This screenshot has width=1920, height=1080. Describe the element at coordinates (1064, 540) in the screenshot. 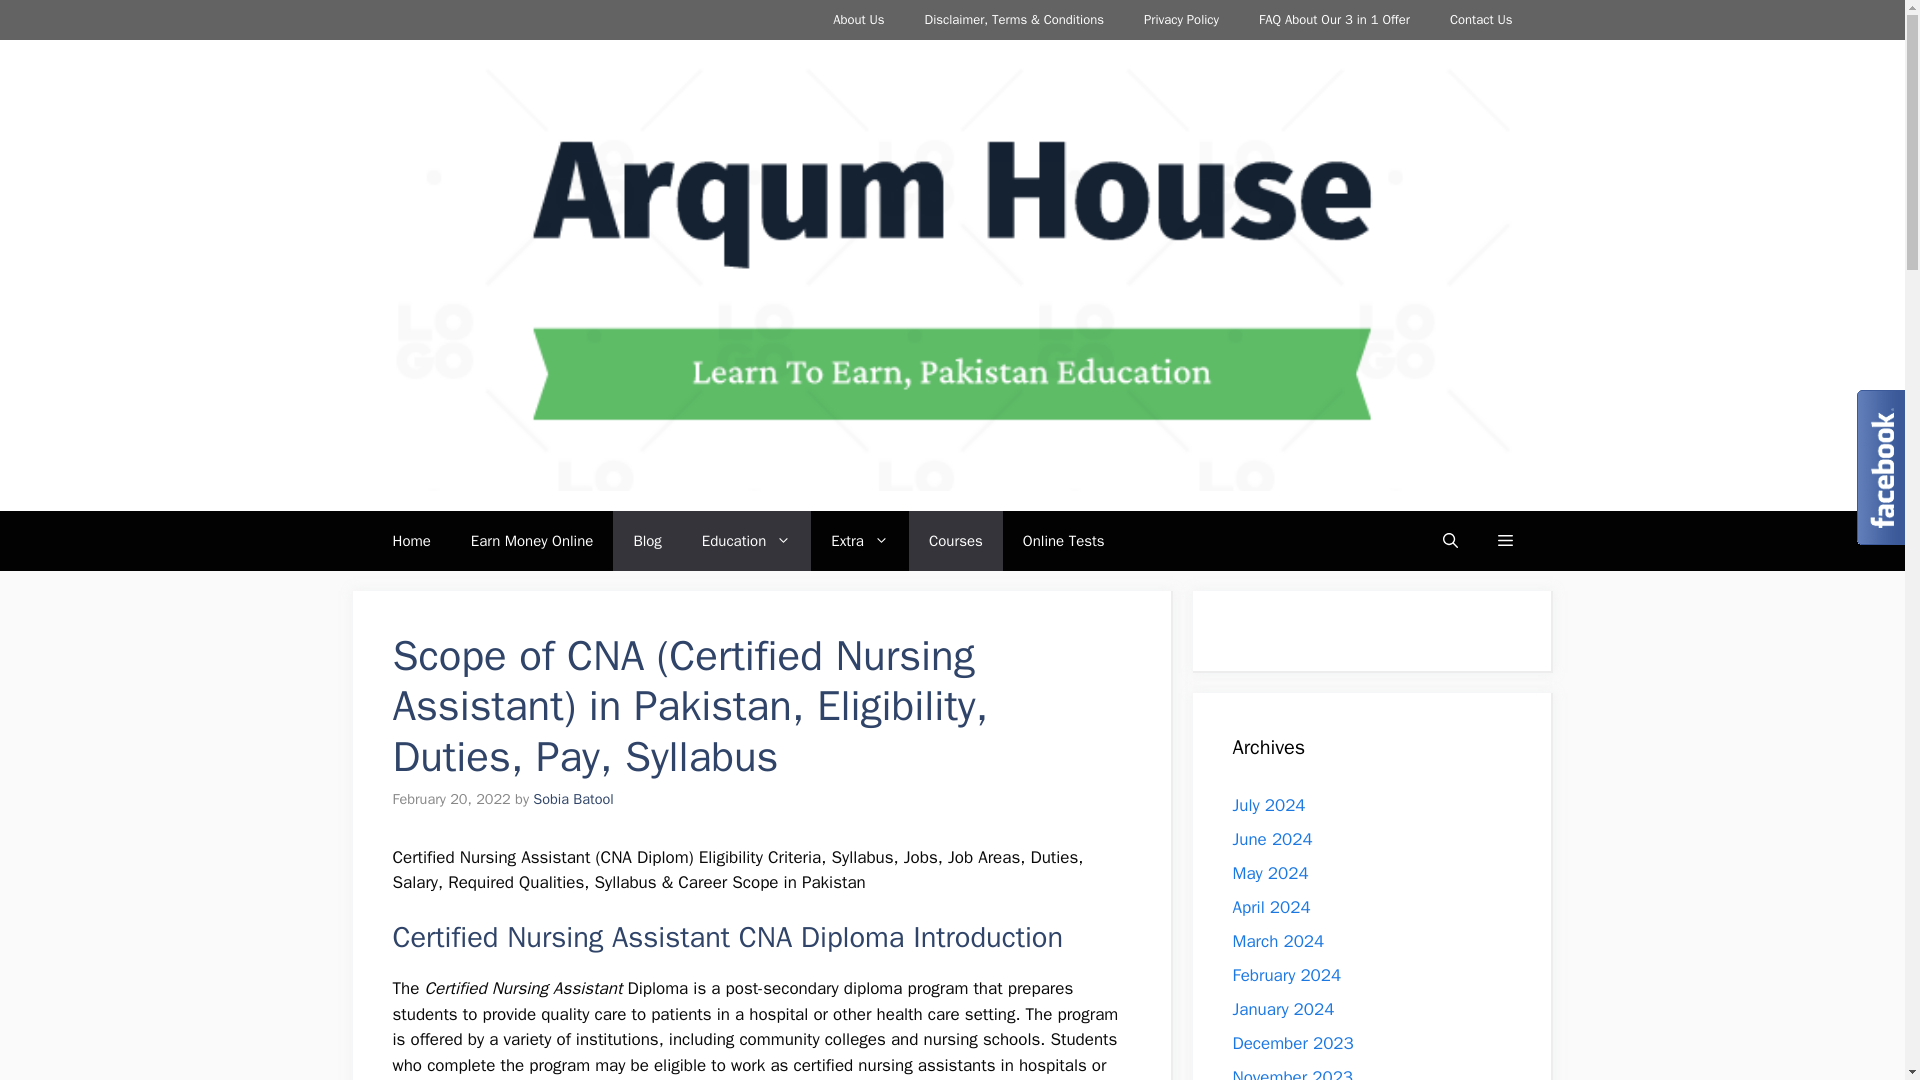

I see `Online Tests` at that location.